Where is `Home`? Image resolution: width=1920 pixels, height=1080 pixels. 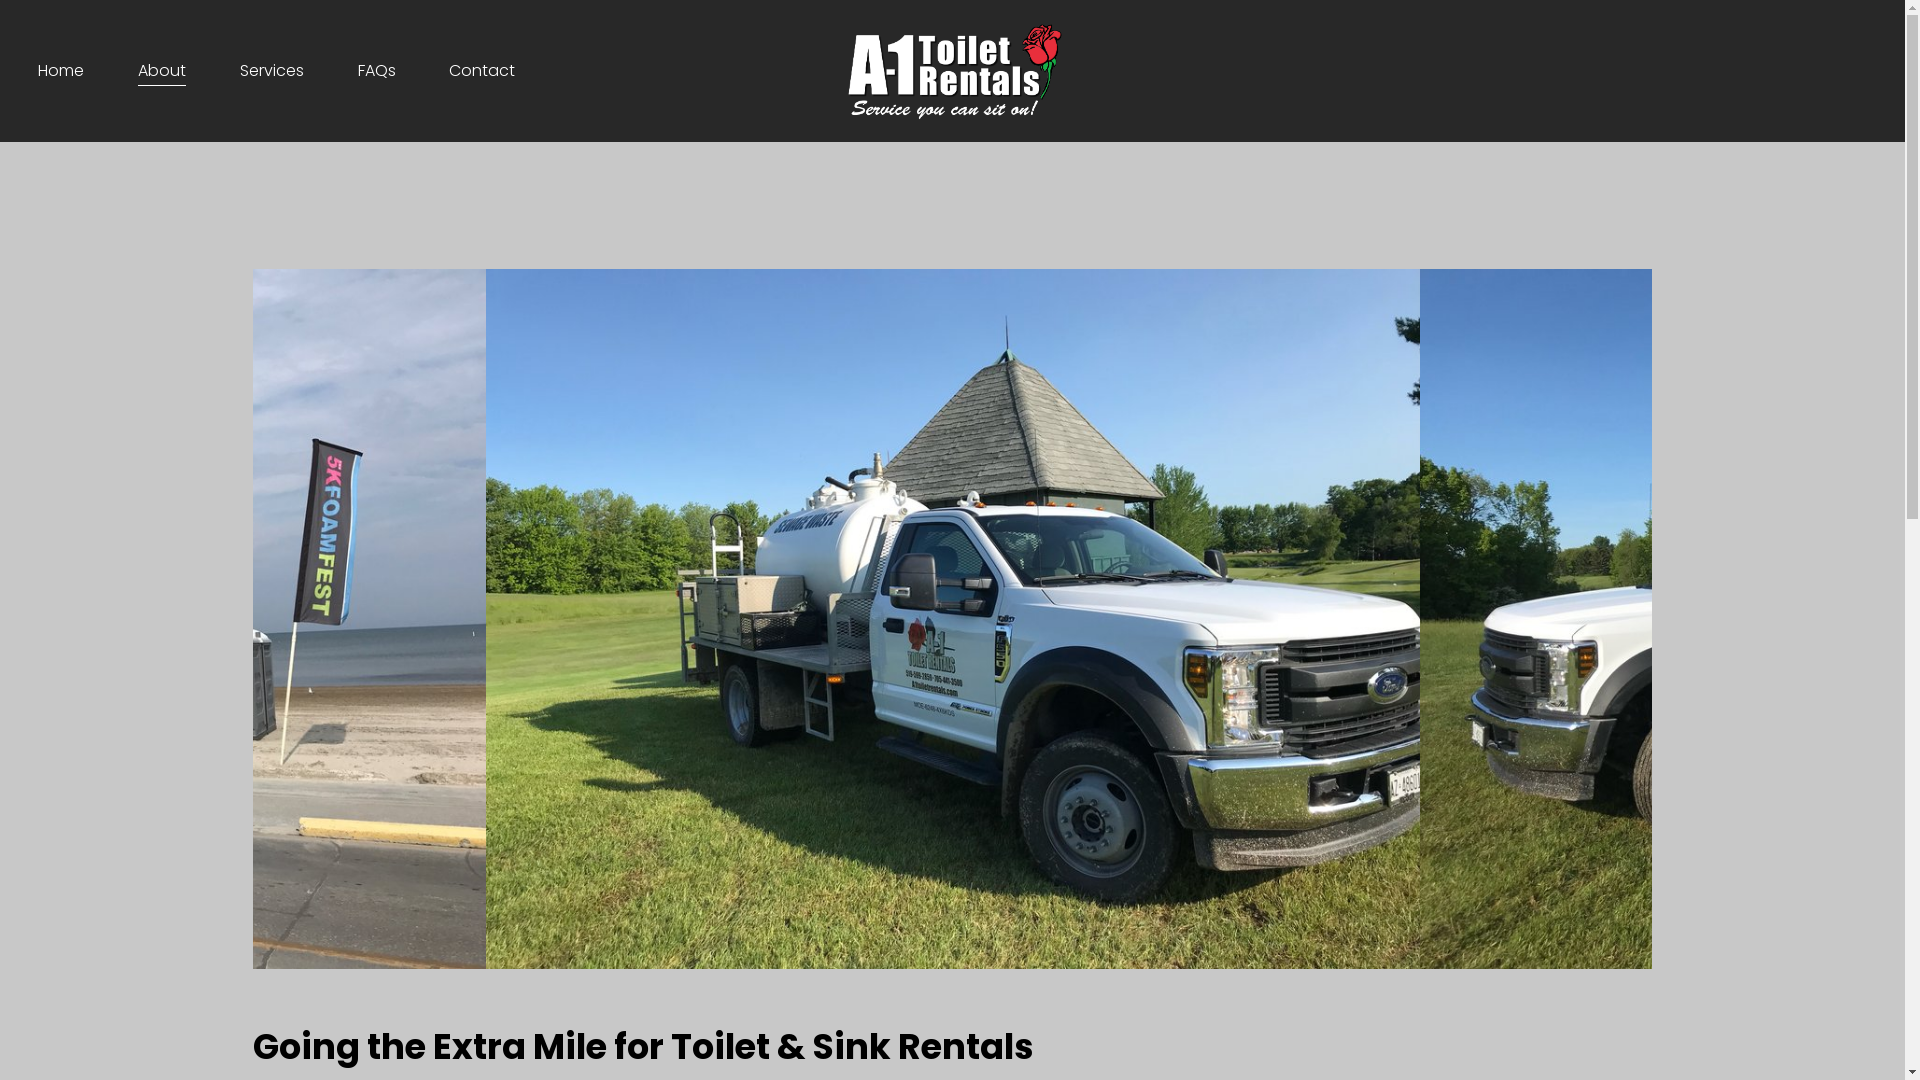
Home is located at coordinates (61, 71).